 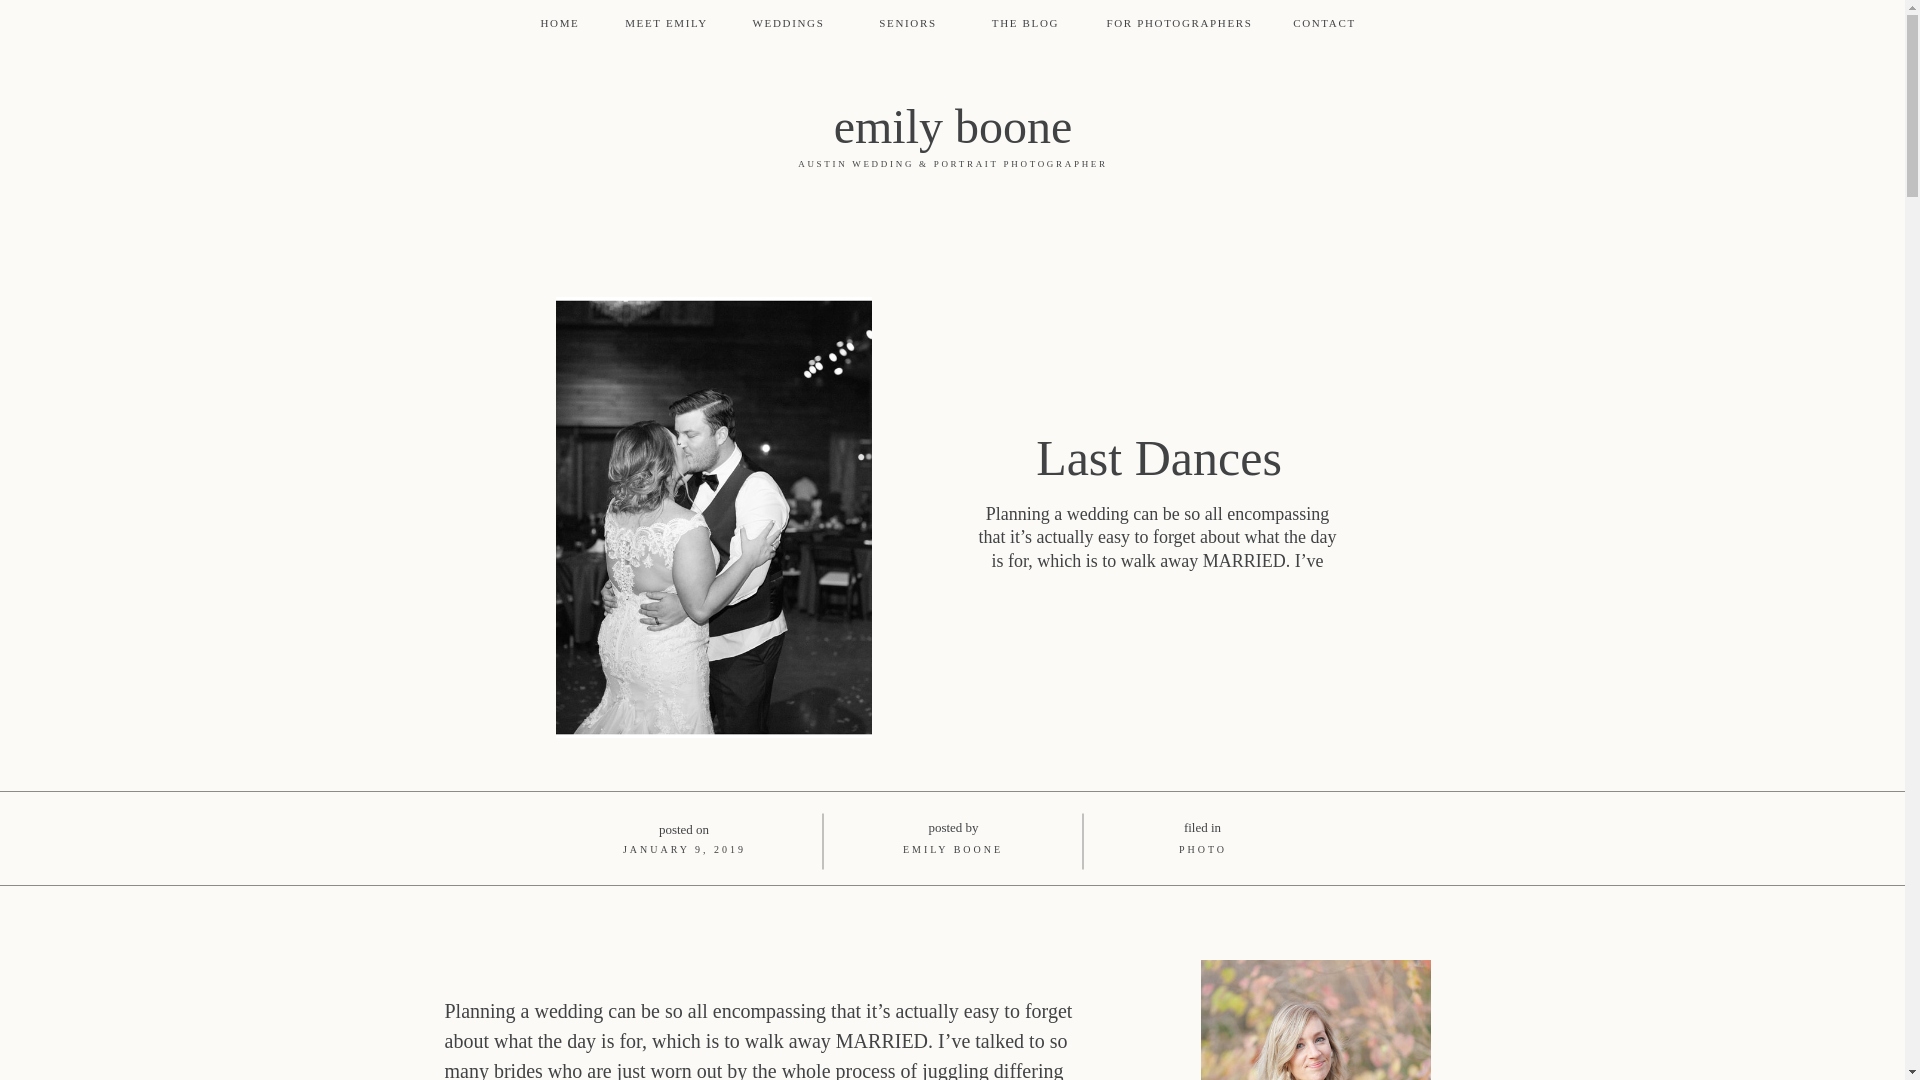 What do you see at coordinates (1325, 24) in the screenshot?
I see `CONTACT` at bounding box center [1325, 24].